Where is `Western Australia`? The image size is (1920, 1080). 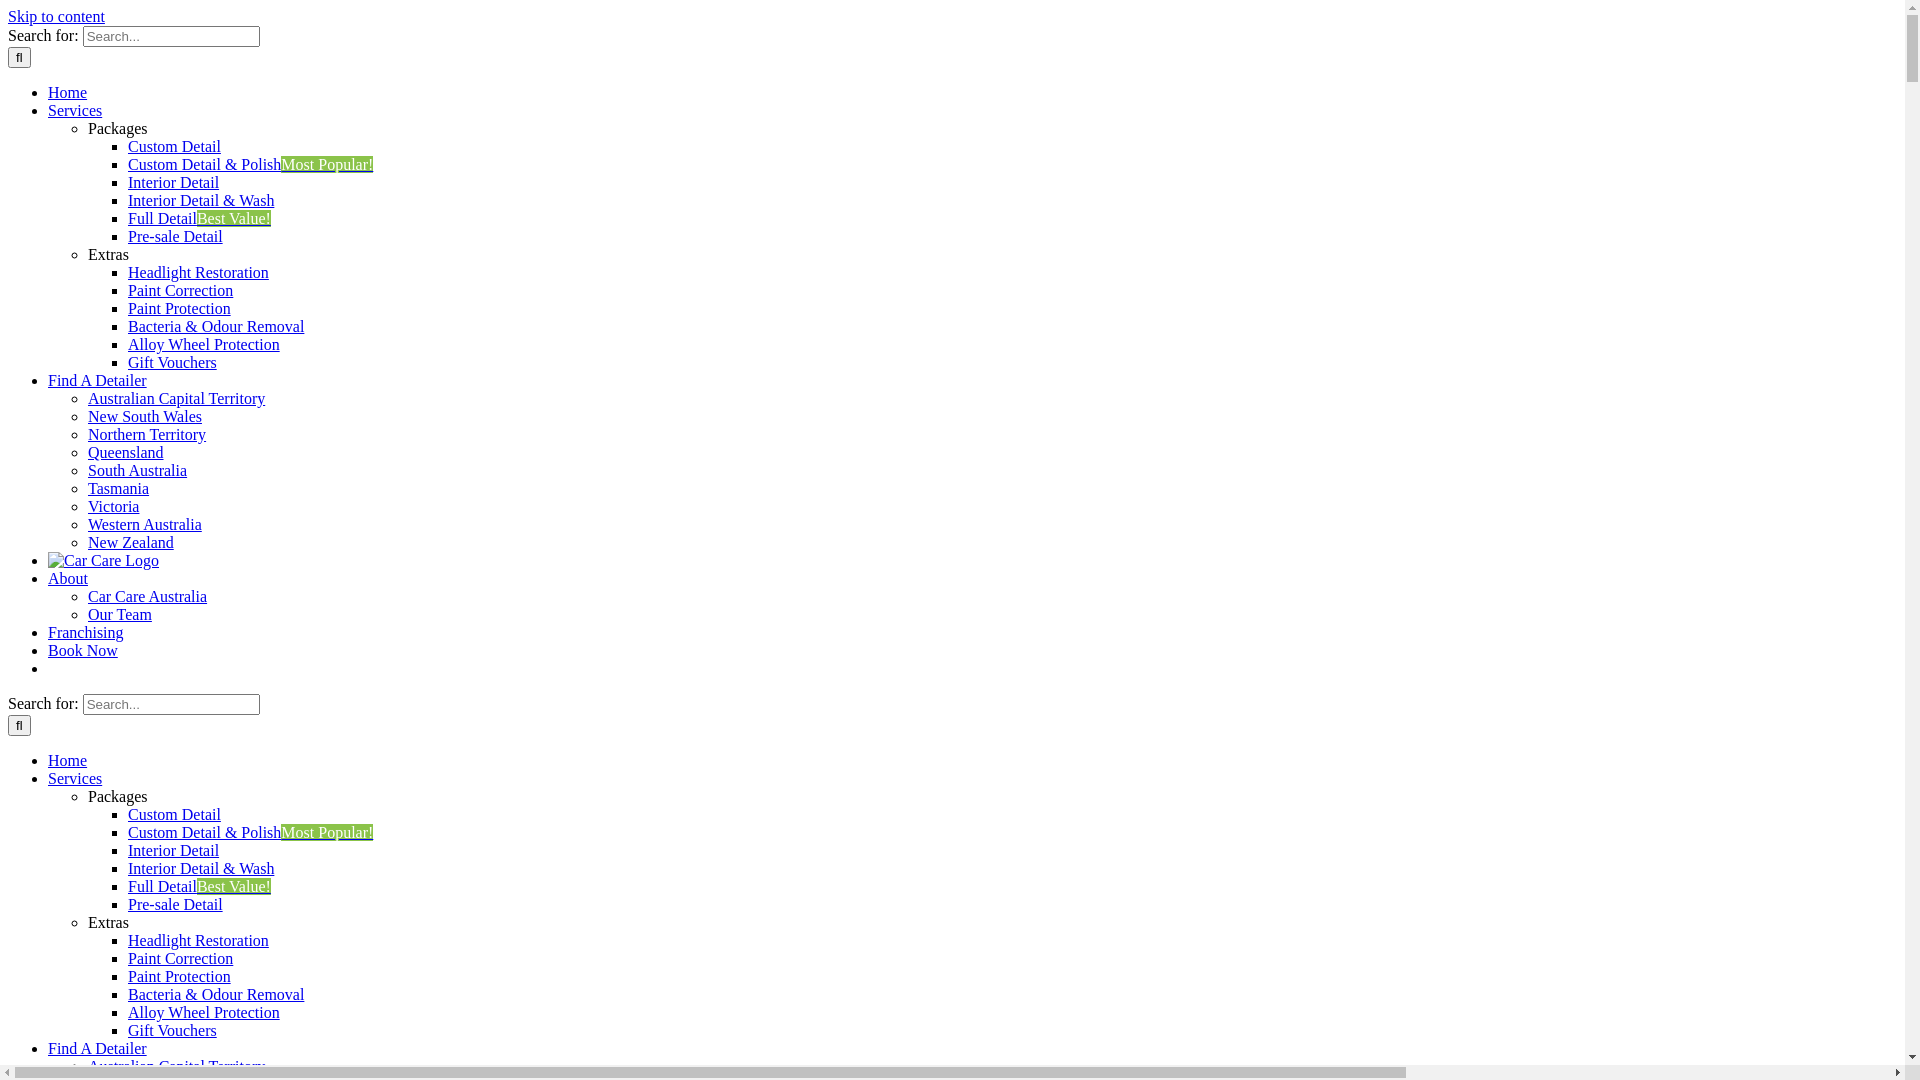 Western Australia is located at coordinates (145, 524).